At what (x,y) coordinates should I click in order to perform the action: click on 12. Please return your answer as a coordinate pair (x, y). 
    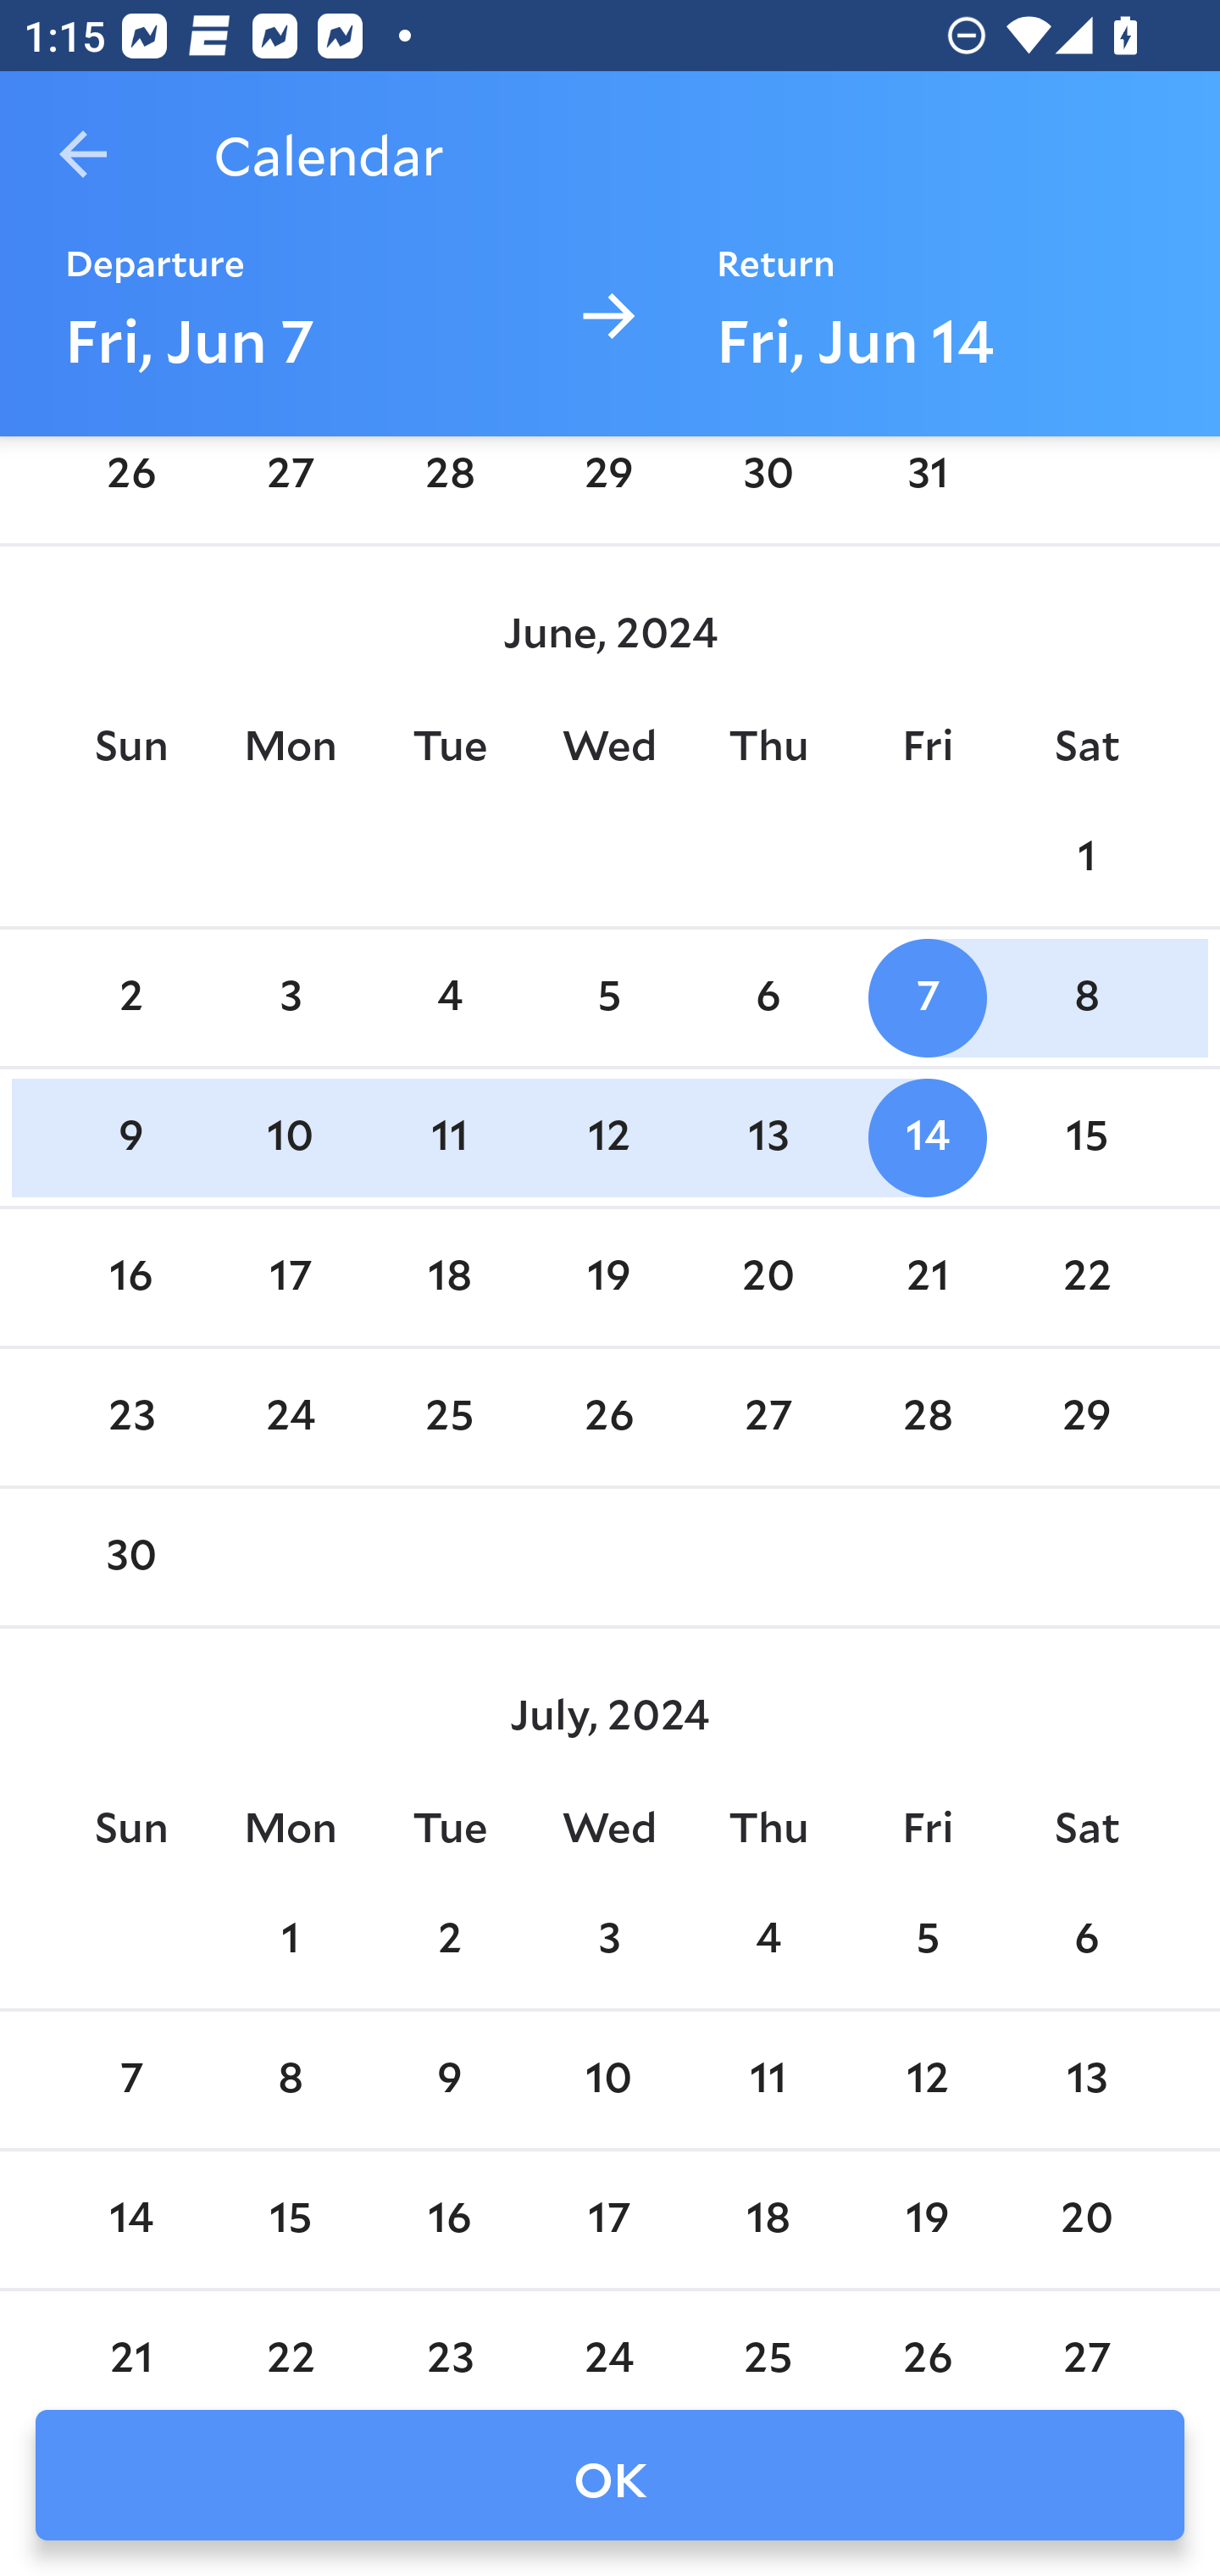
    Looking at the image, I should click on (927, 2081).